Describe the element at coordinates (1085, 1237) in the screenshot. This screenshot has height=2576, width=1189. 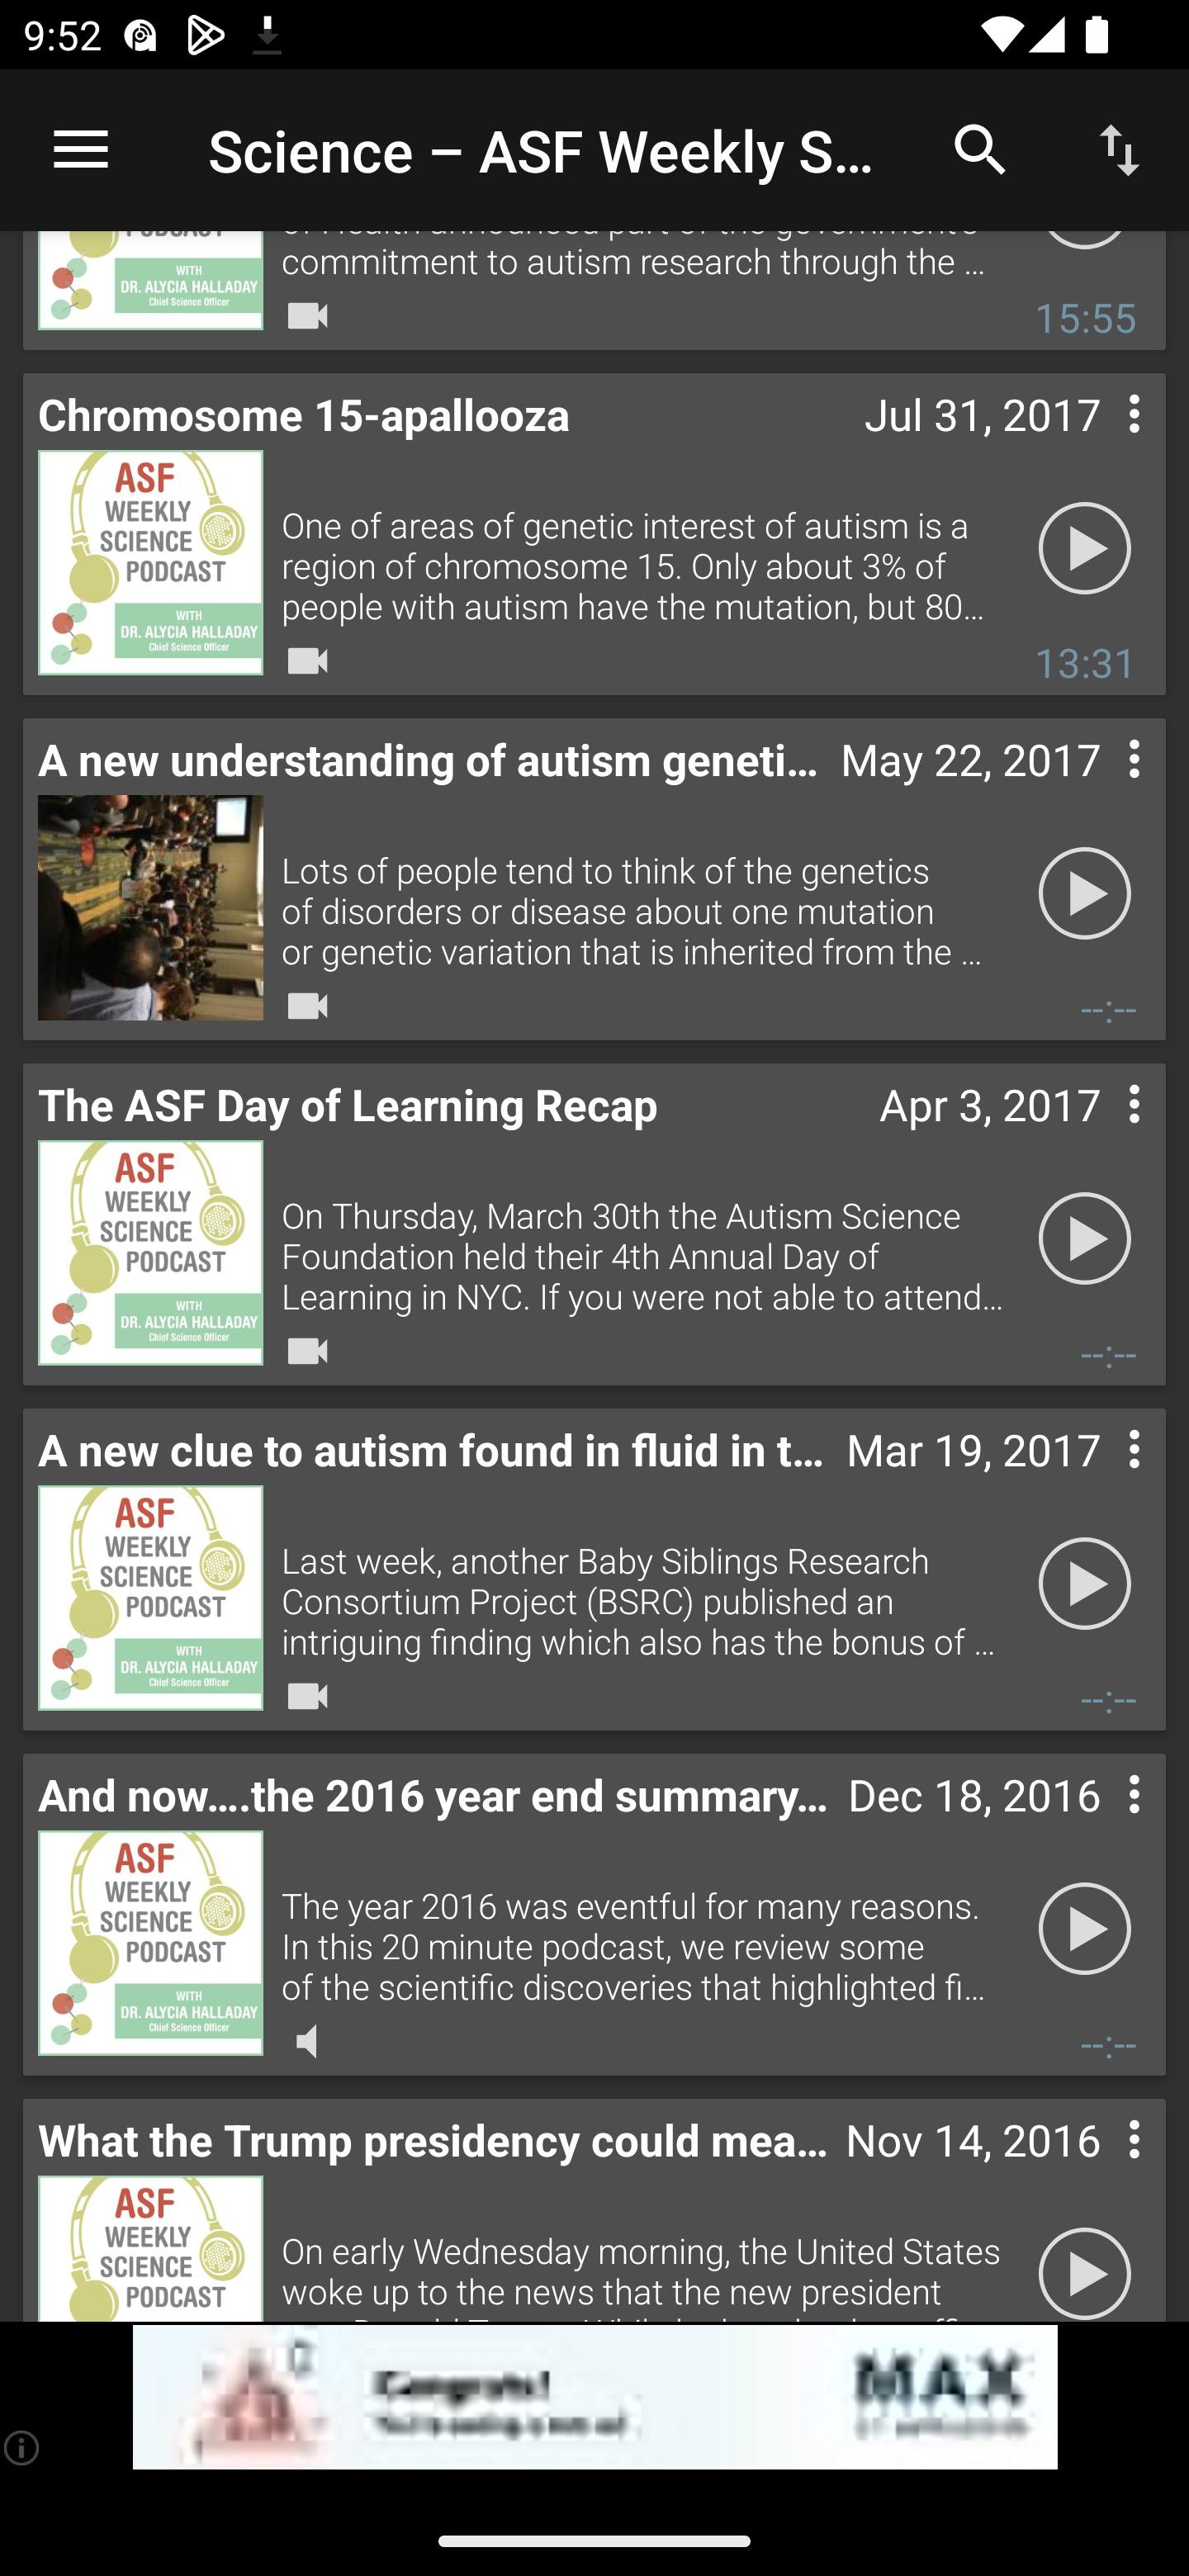
I see `Play` at that location.